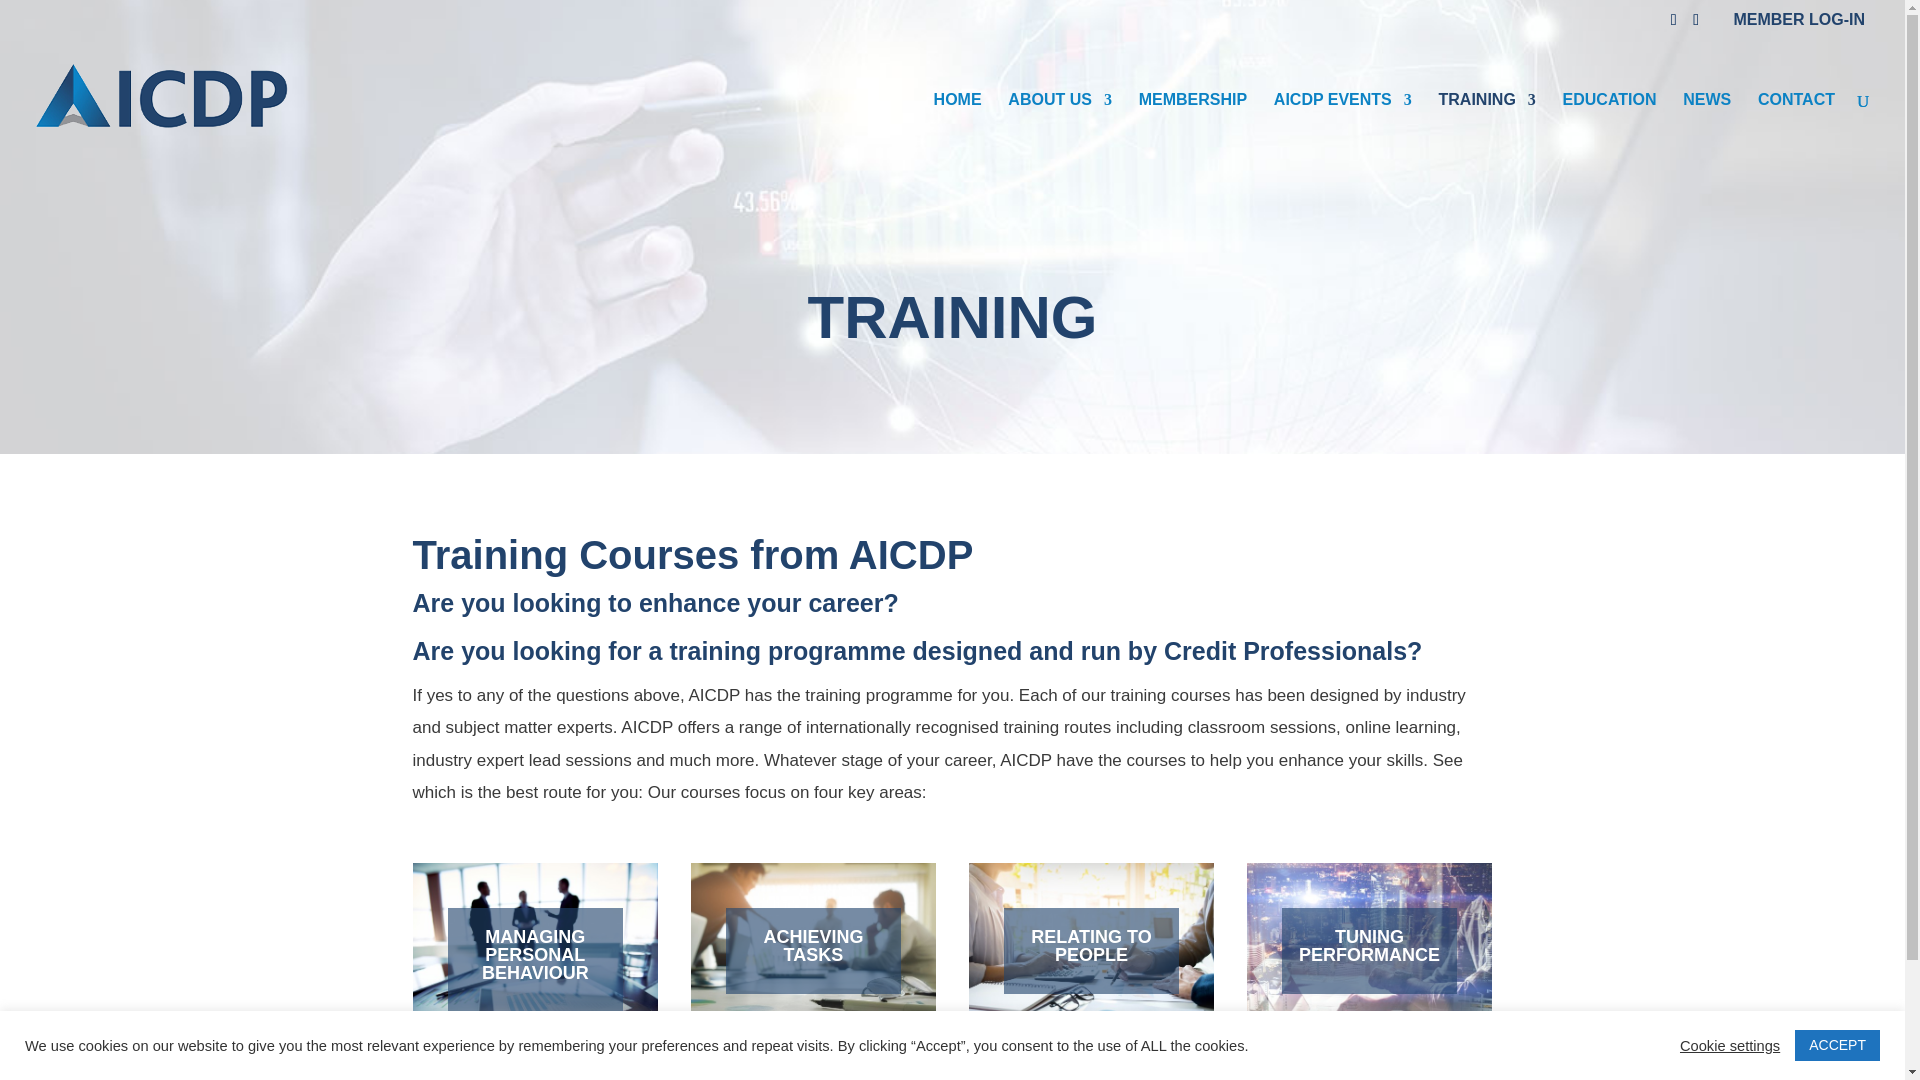 The height and width of the screenshot is (1080, 1920). I want to click on MEMBERSHIP, so click(1192, 126).